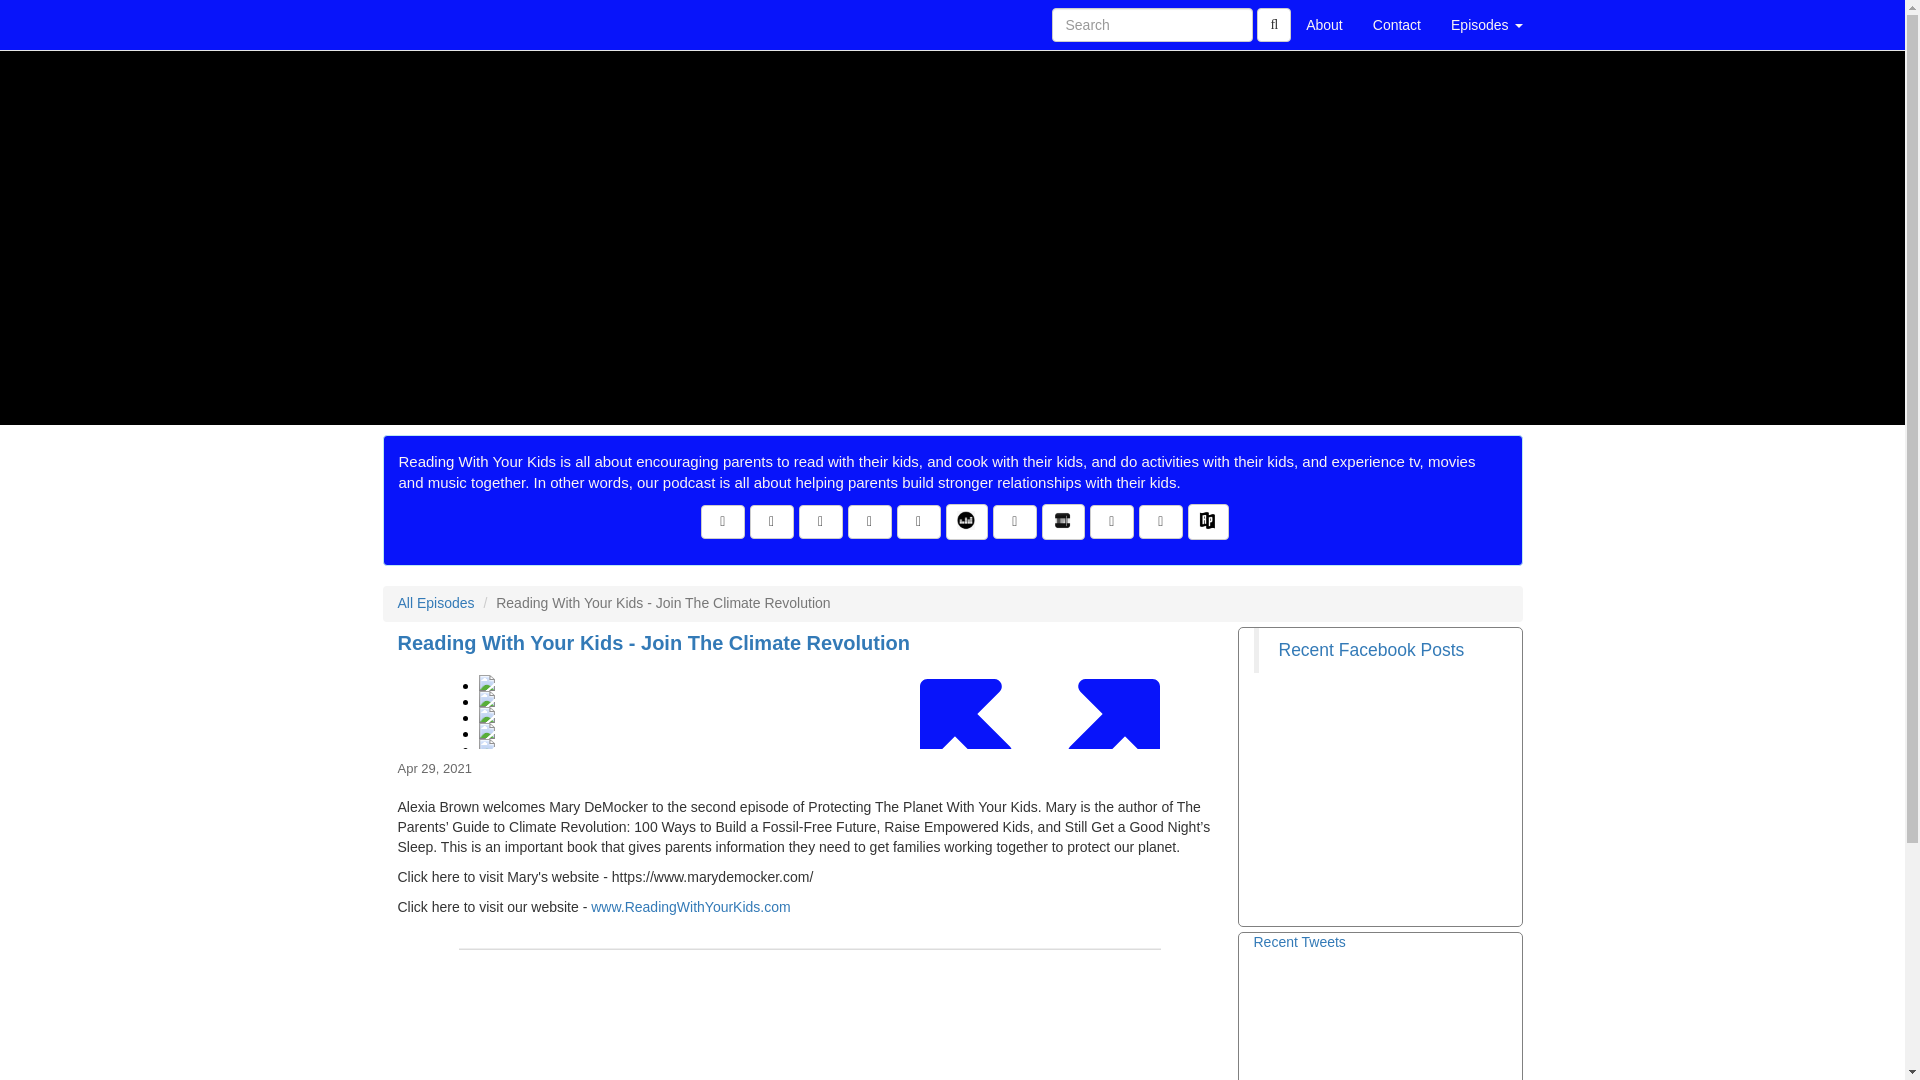 Image resolution: width=1920 pixels, height=1080 pixels. What do you see at coordinates (1486, 24) in the screenshot?
I see `Episodes` at bounding box center [1486, 24].